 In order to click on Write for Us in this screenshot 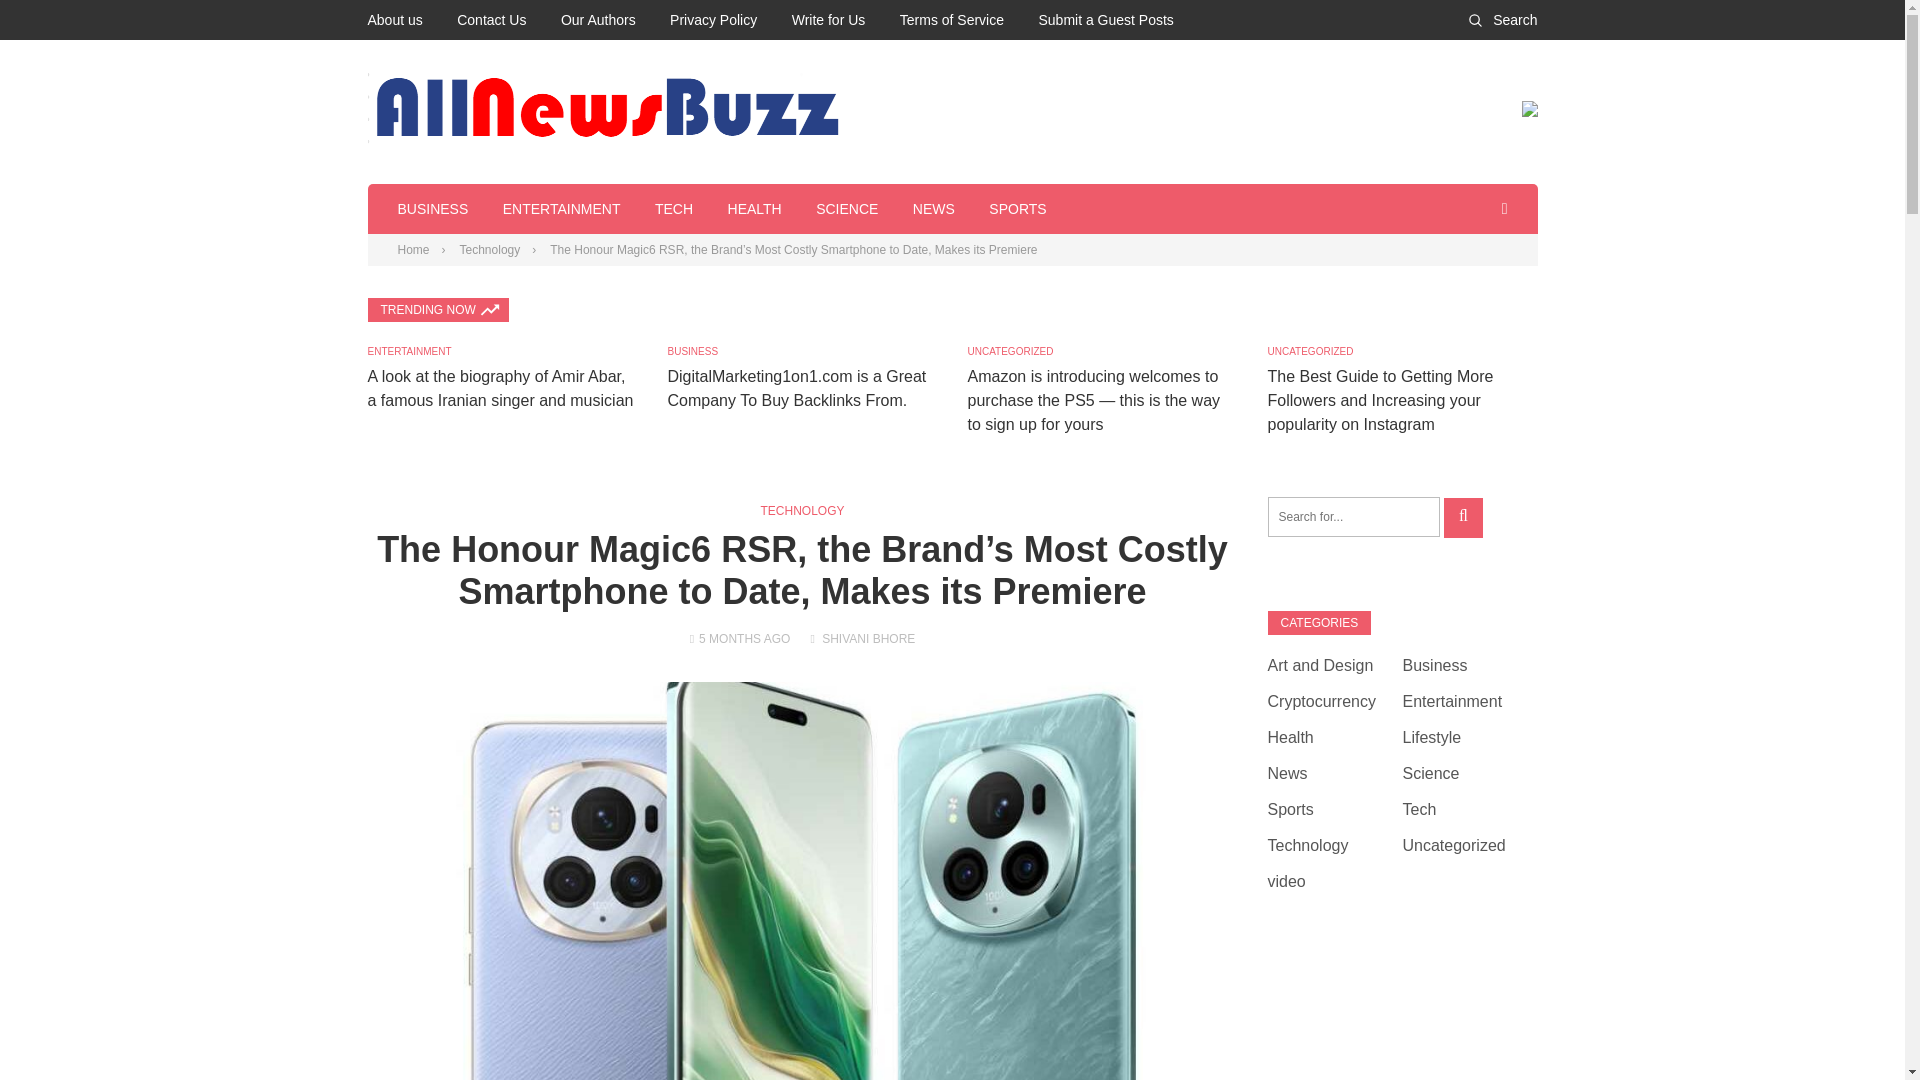, I will do `click(828, 20)`.